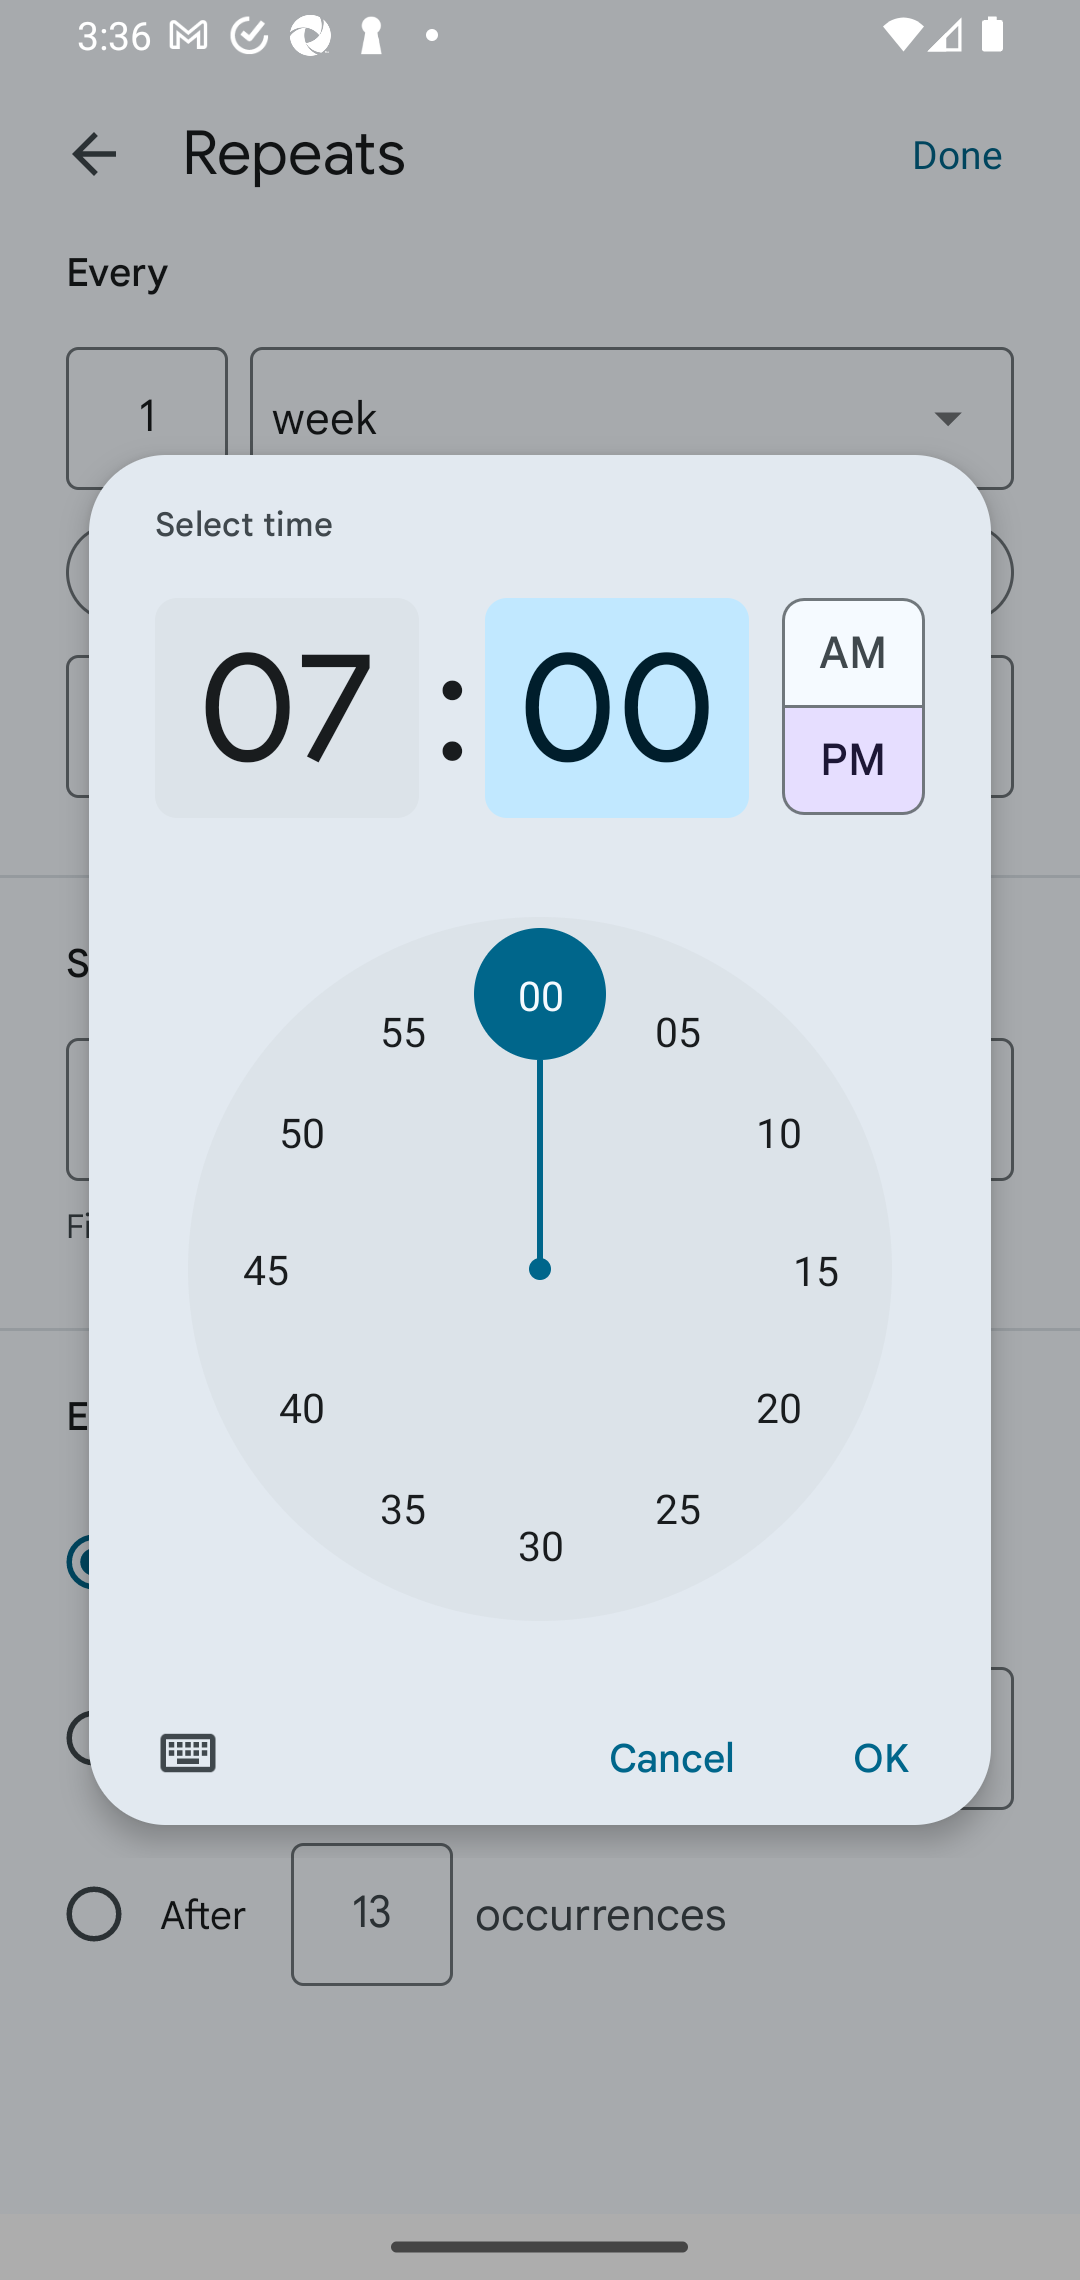  I want to click on 45 45 minutes, so click(265, 1270).